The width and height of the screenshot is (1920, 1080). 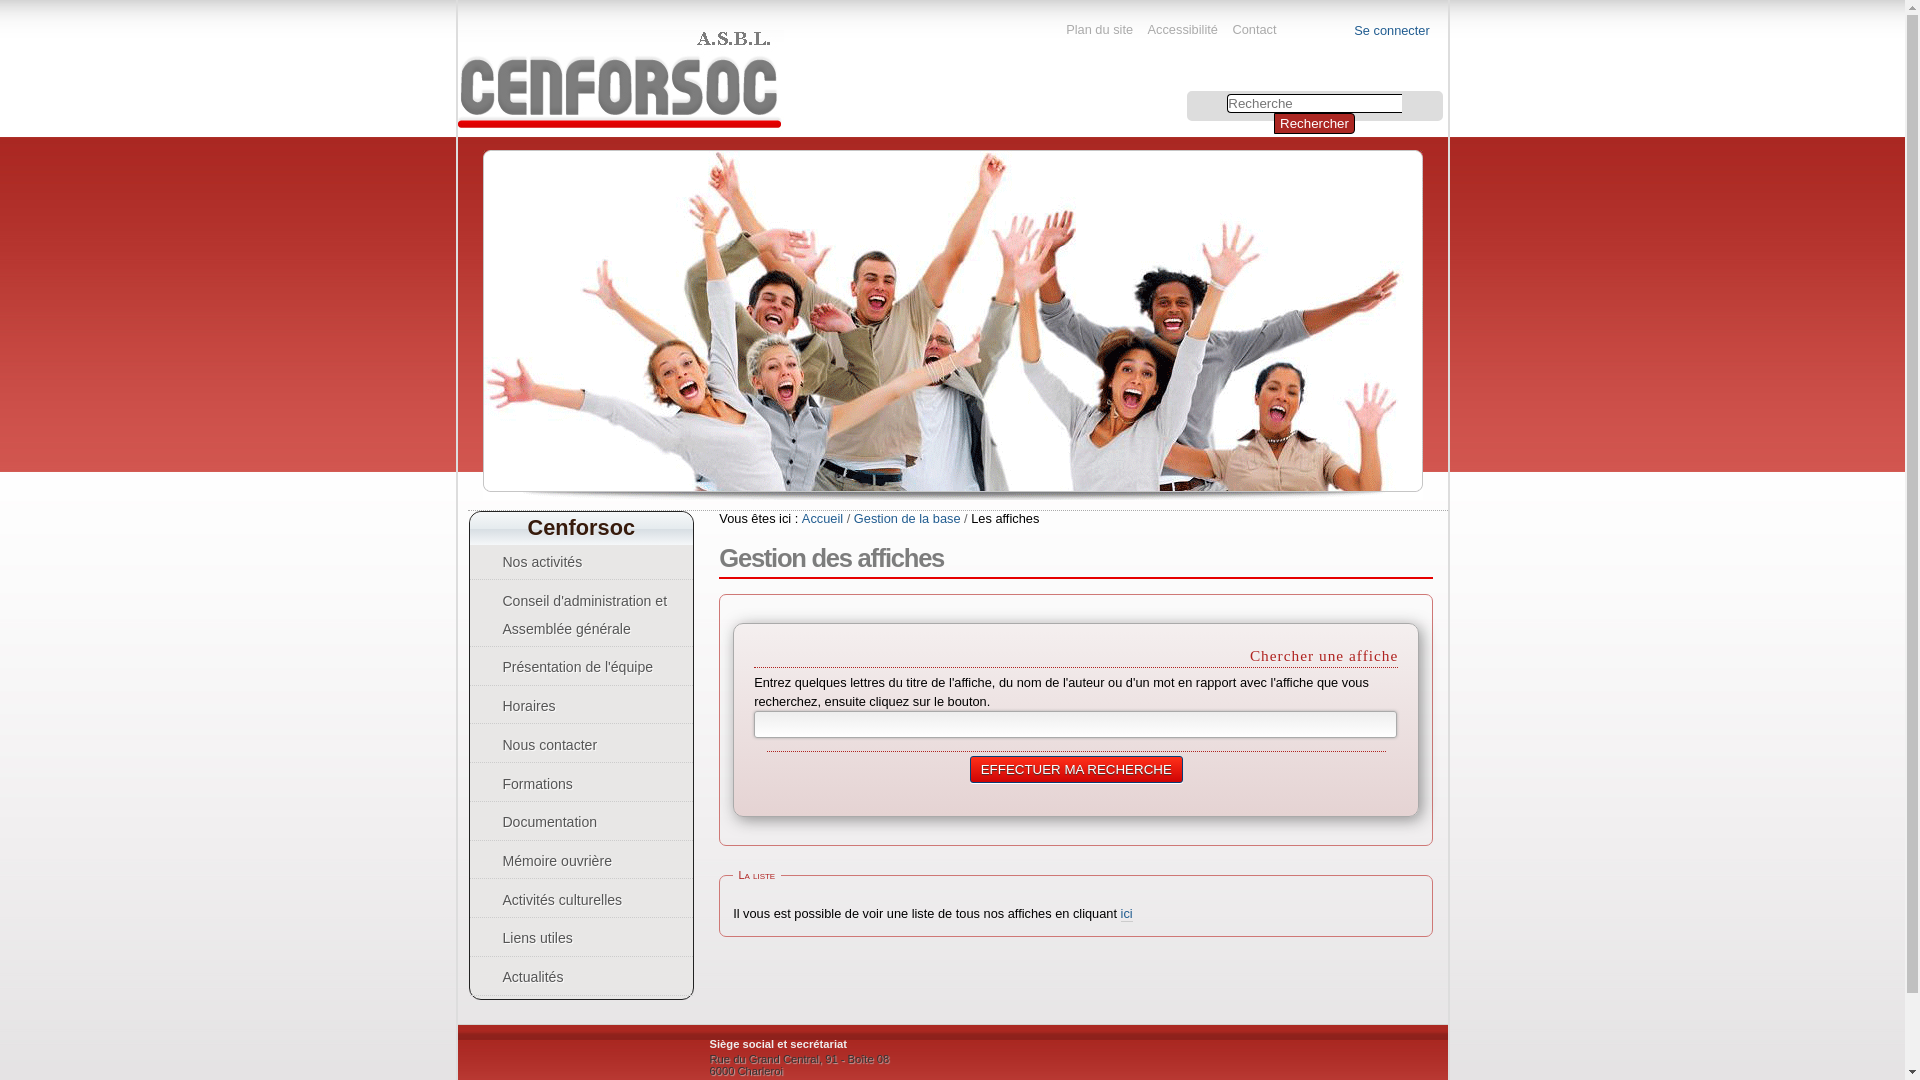 I want to click on Formations, so click(x=581, y=784).